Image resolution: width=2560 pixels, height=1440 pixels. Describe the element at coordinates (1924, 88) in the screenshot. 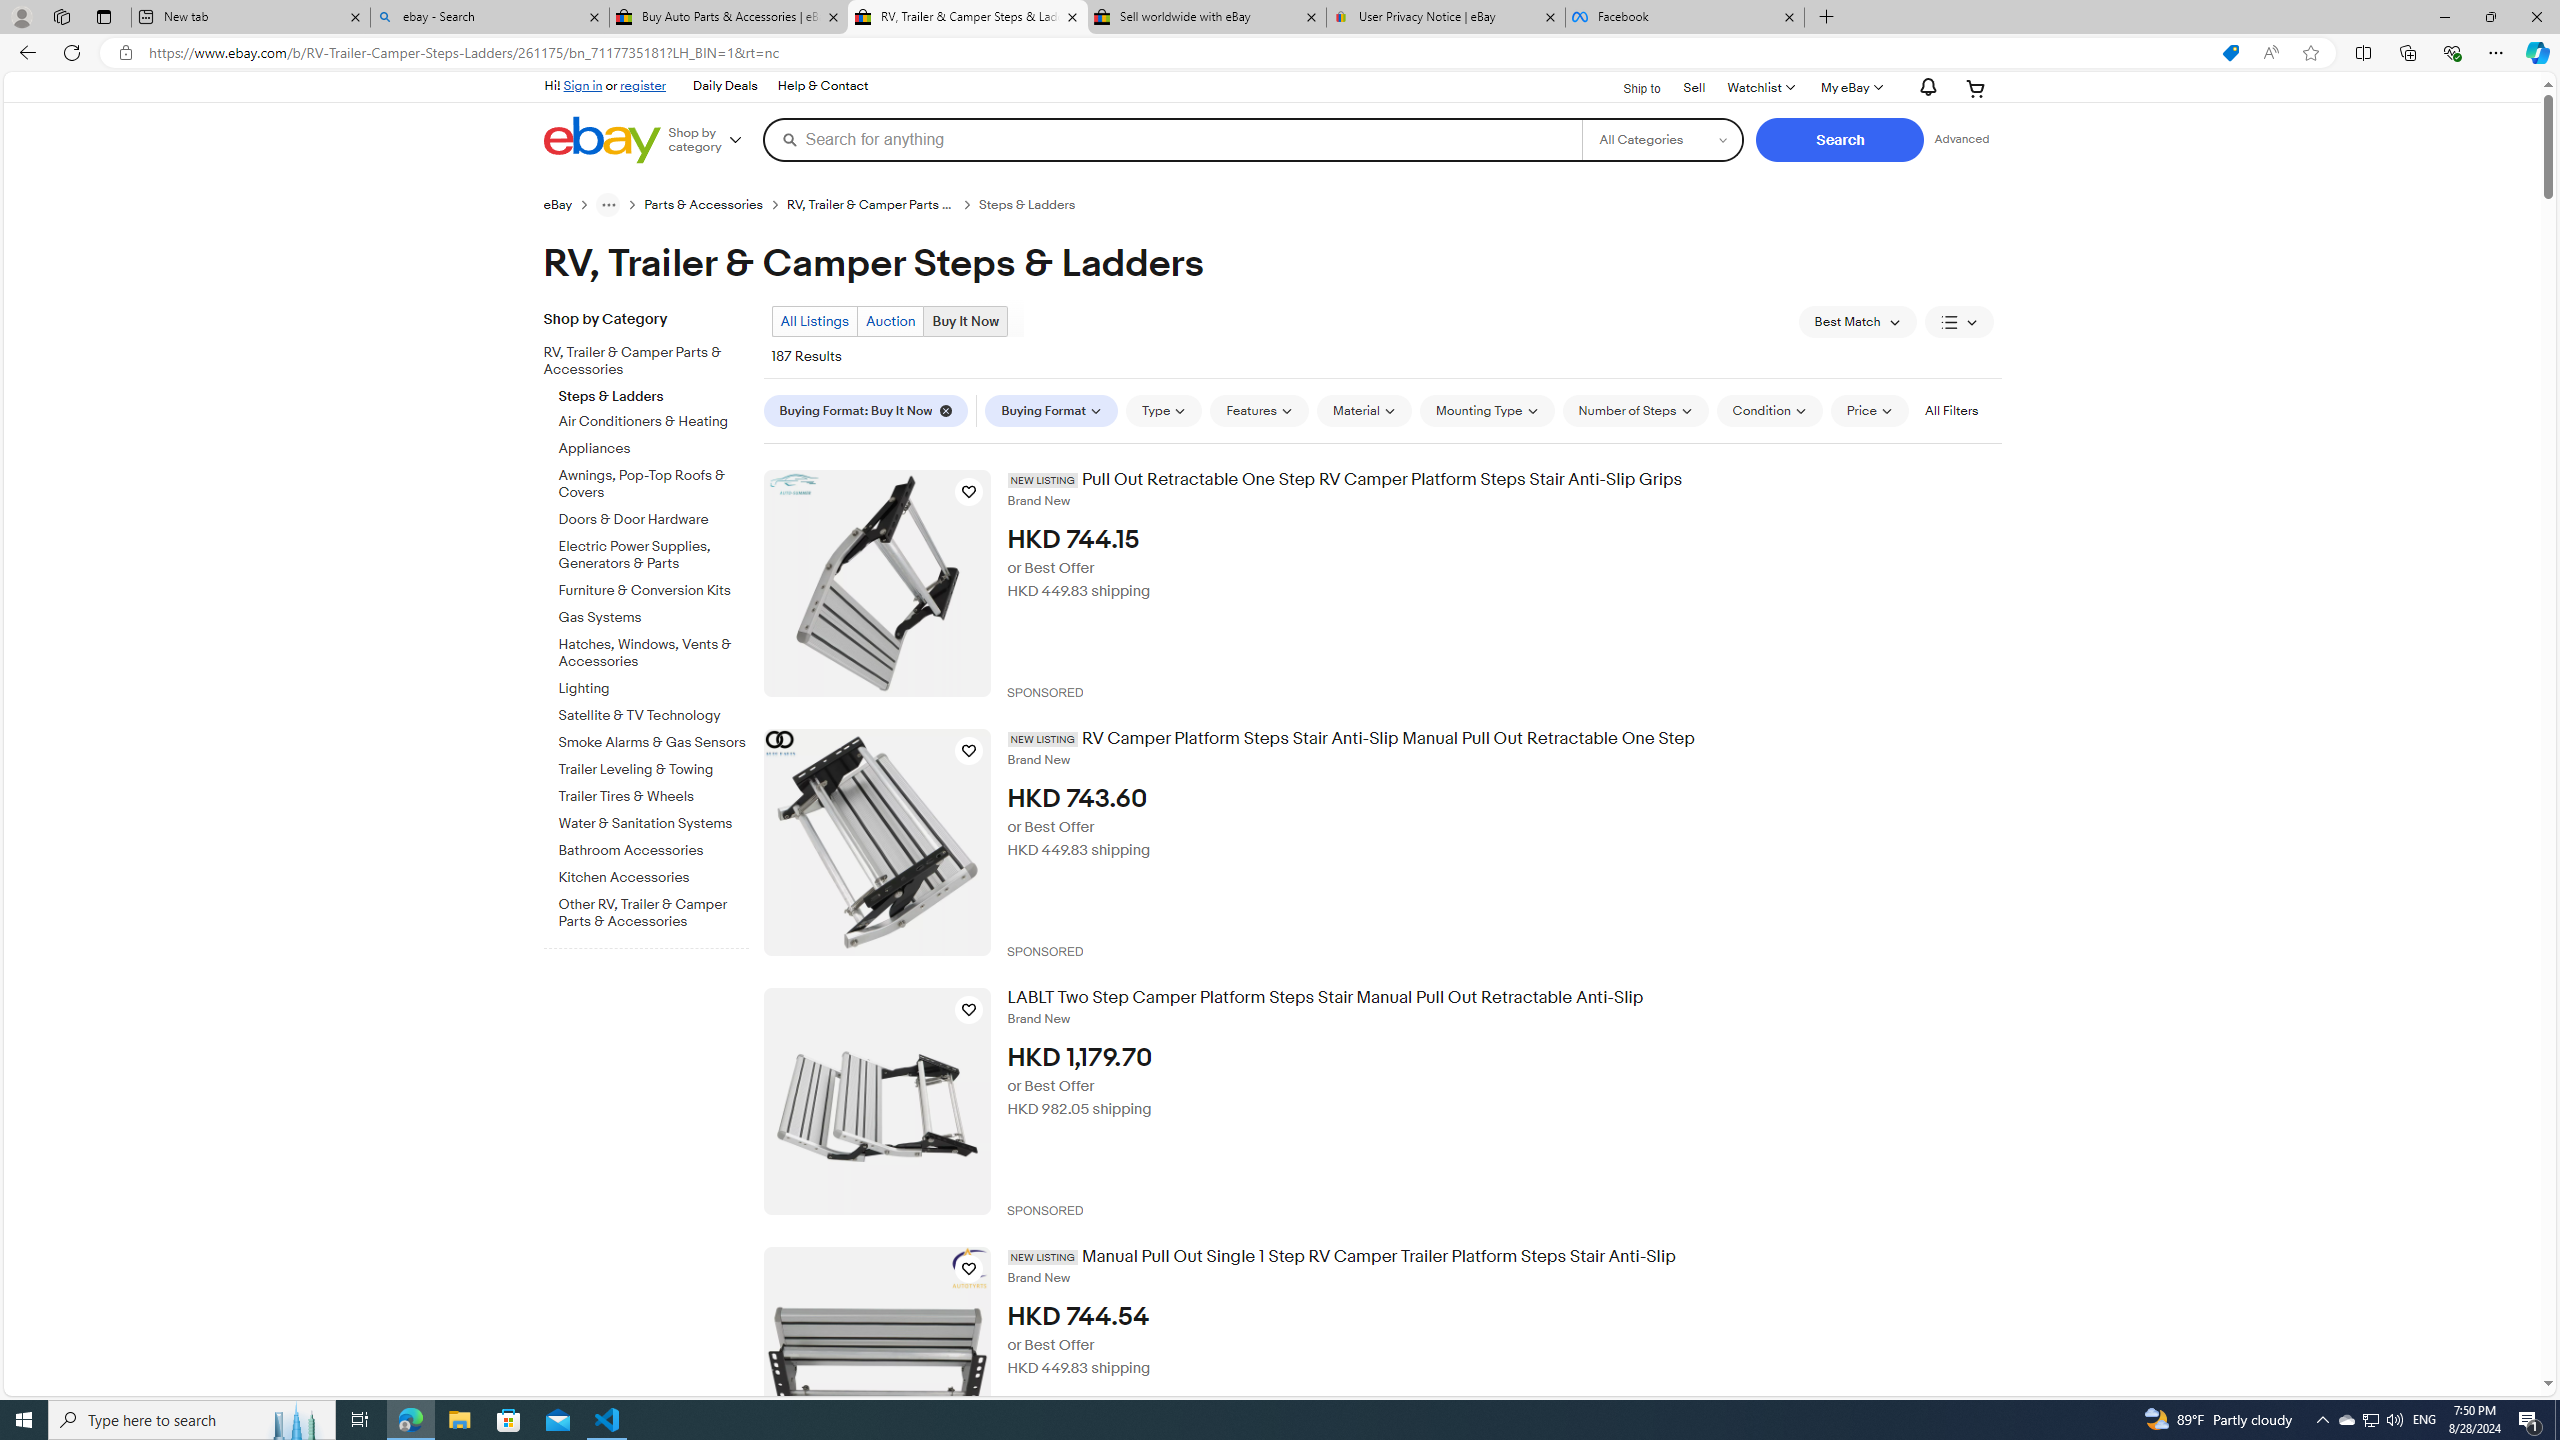

I see `AutomationID: gh-eb-Alerts` at that location.